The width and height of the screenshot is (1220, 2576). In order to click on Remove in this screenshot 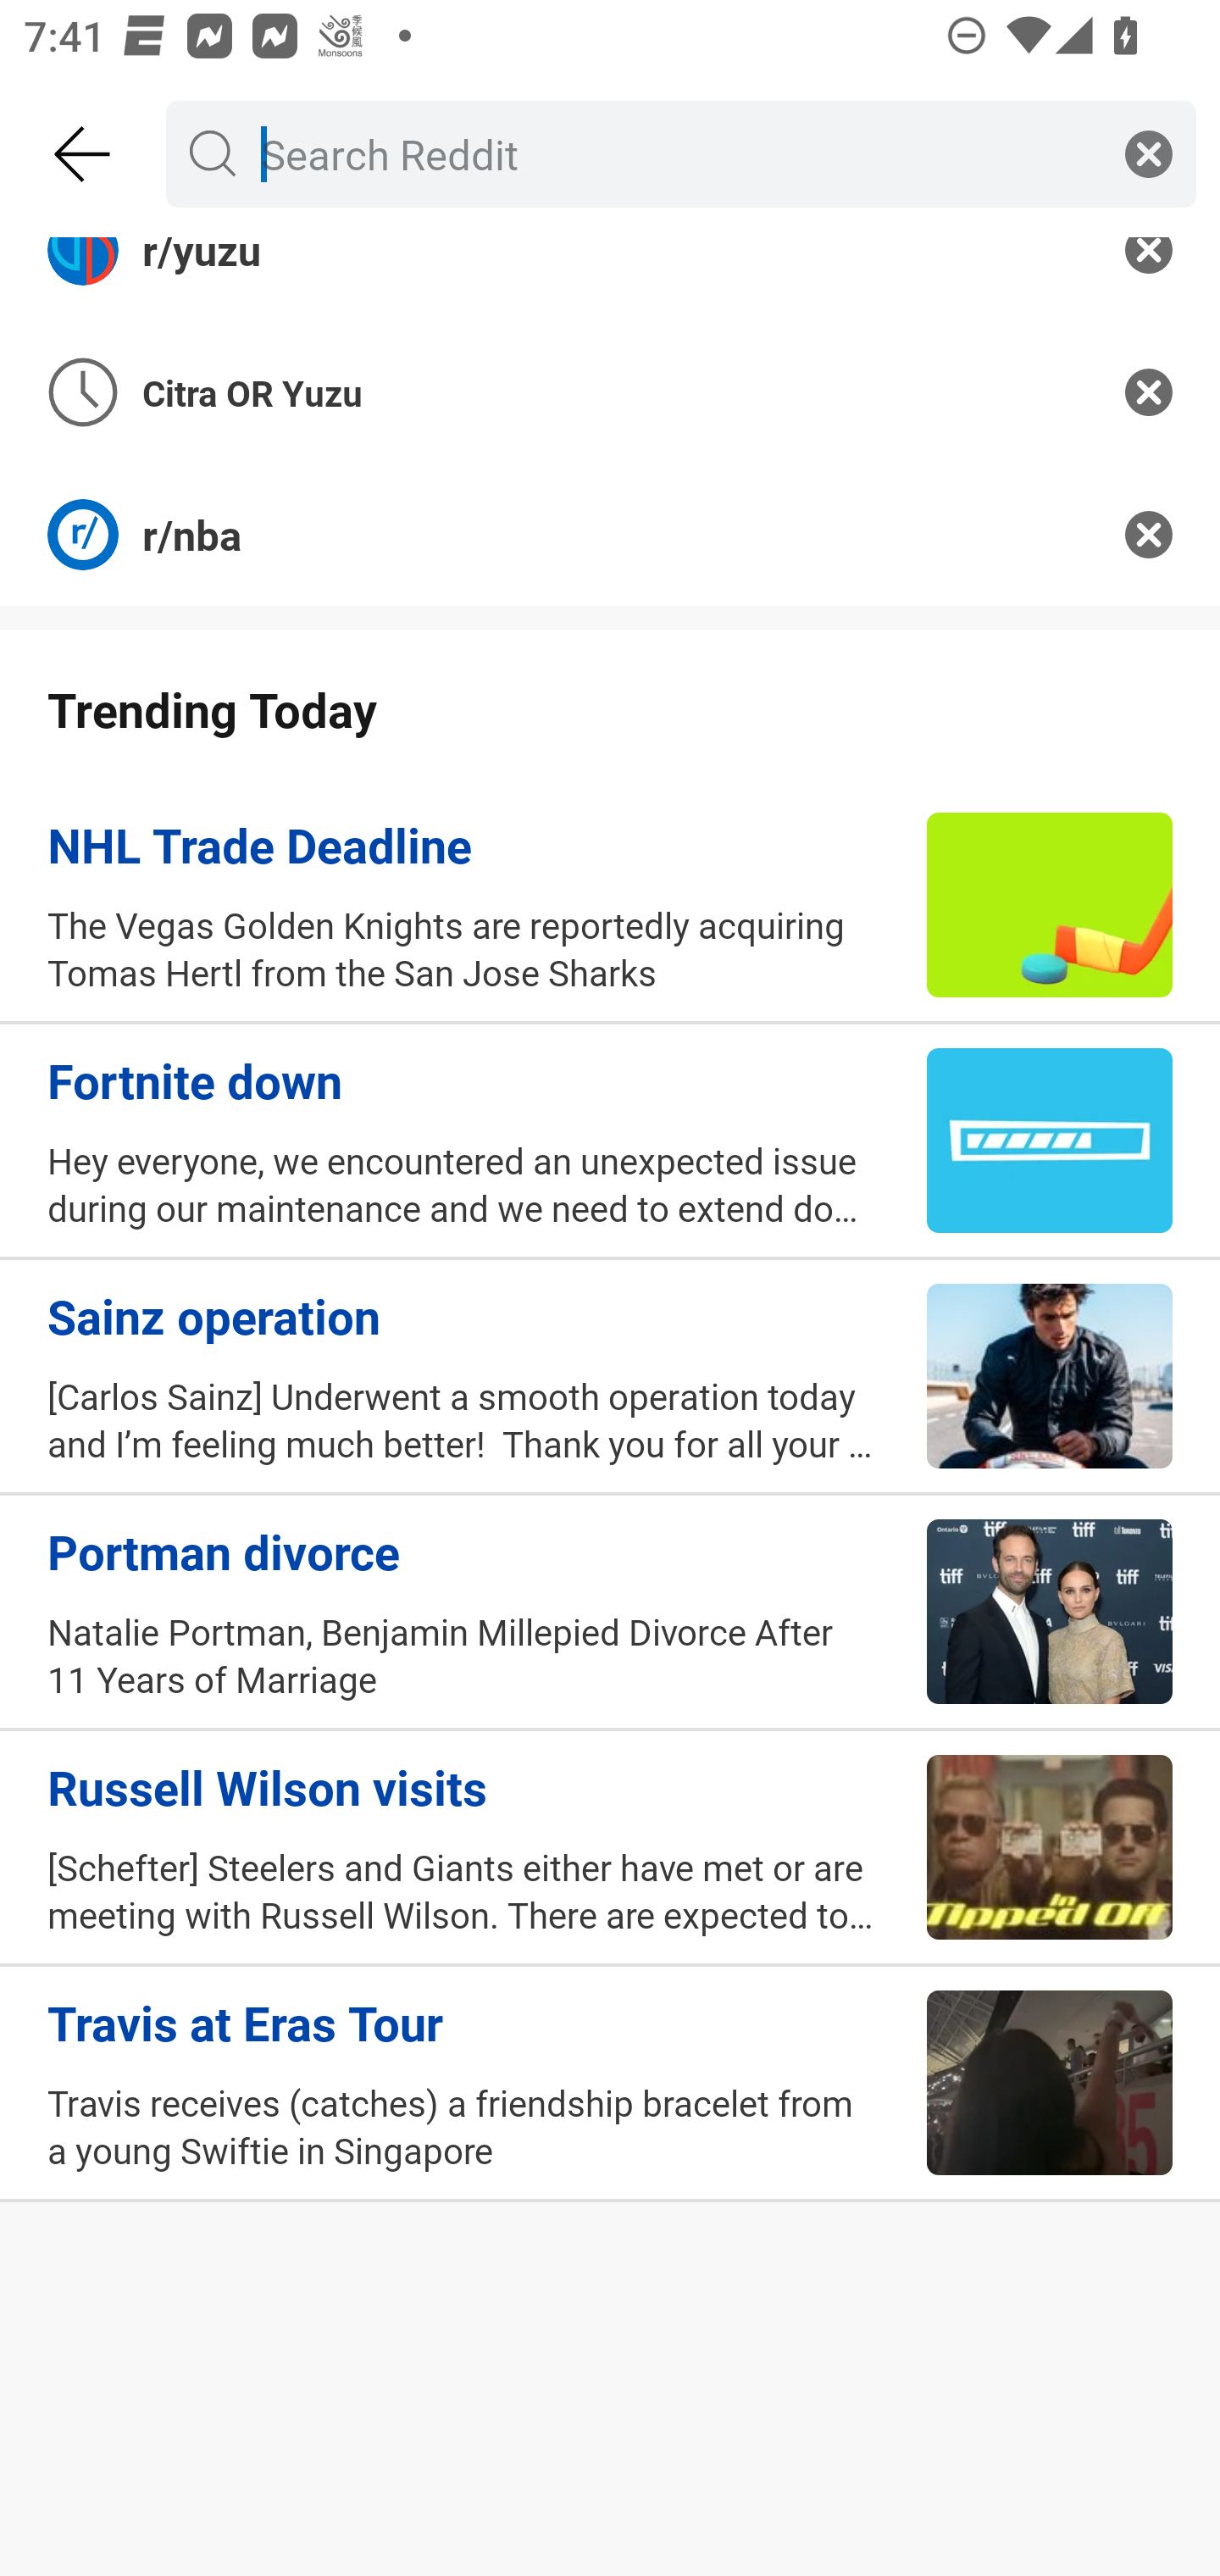, I will do `click(1149, 534)`.